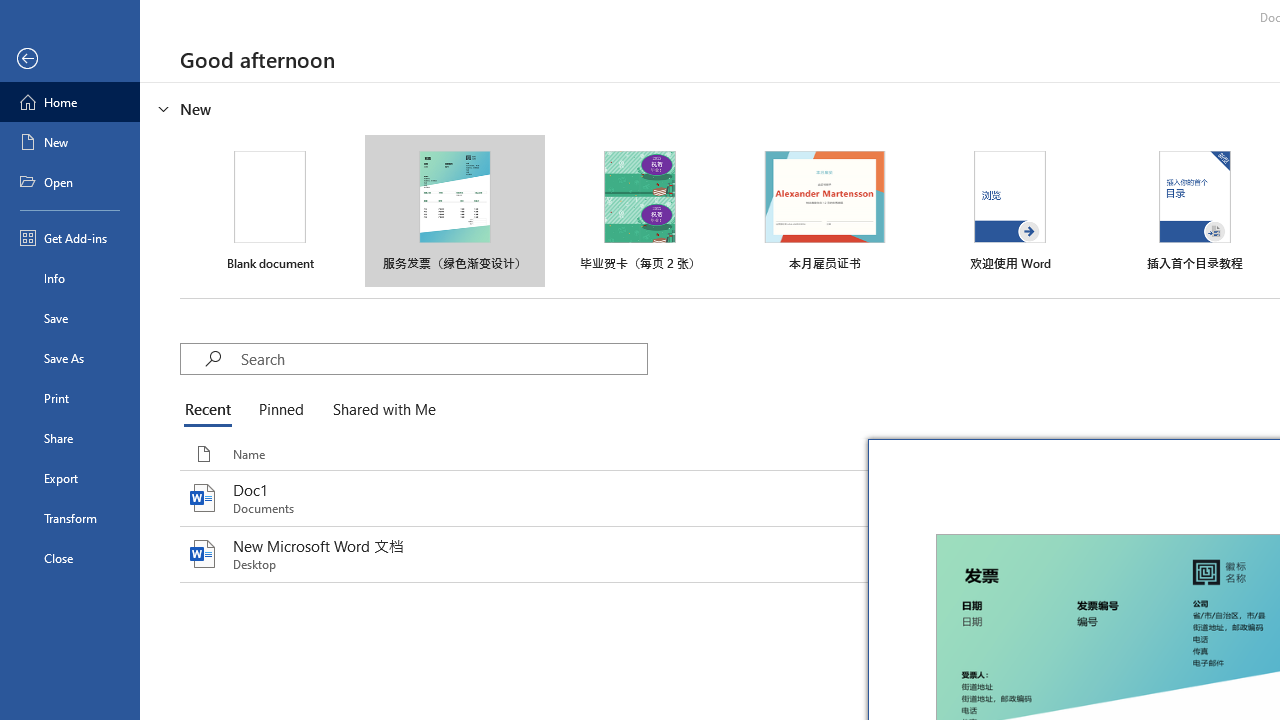 The width and height of the screenshot is (1280, 720). Describe the element at coordinates (70, 238) in the screenshot. I see `Get Add-ins` at that location.